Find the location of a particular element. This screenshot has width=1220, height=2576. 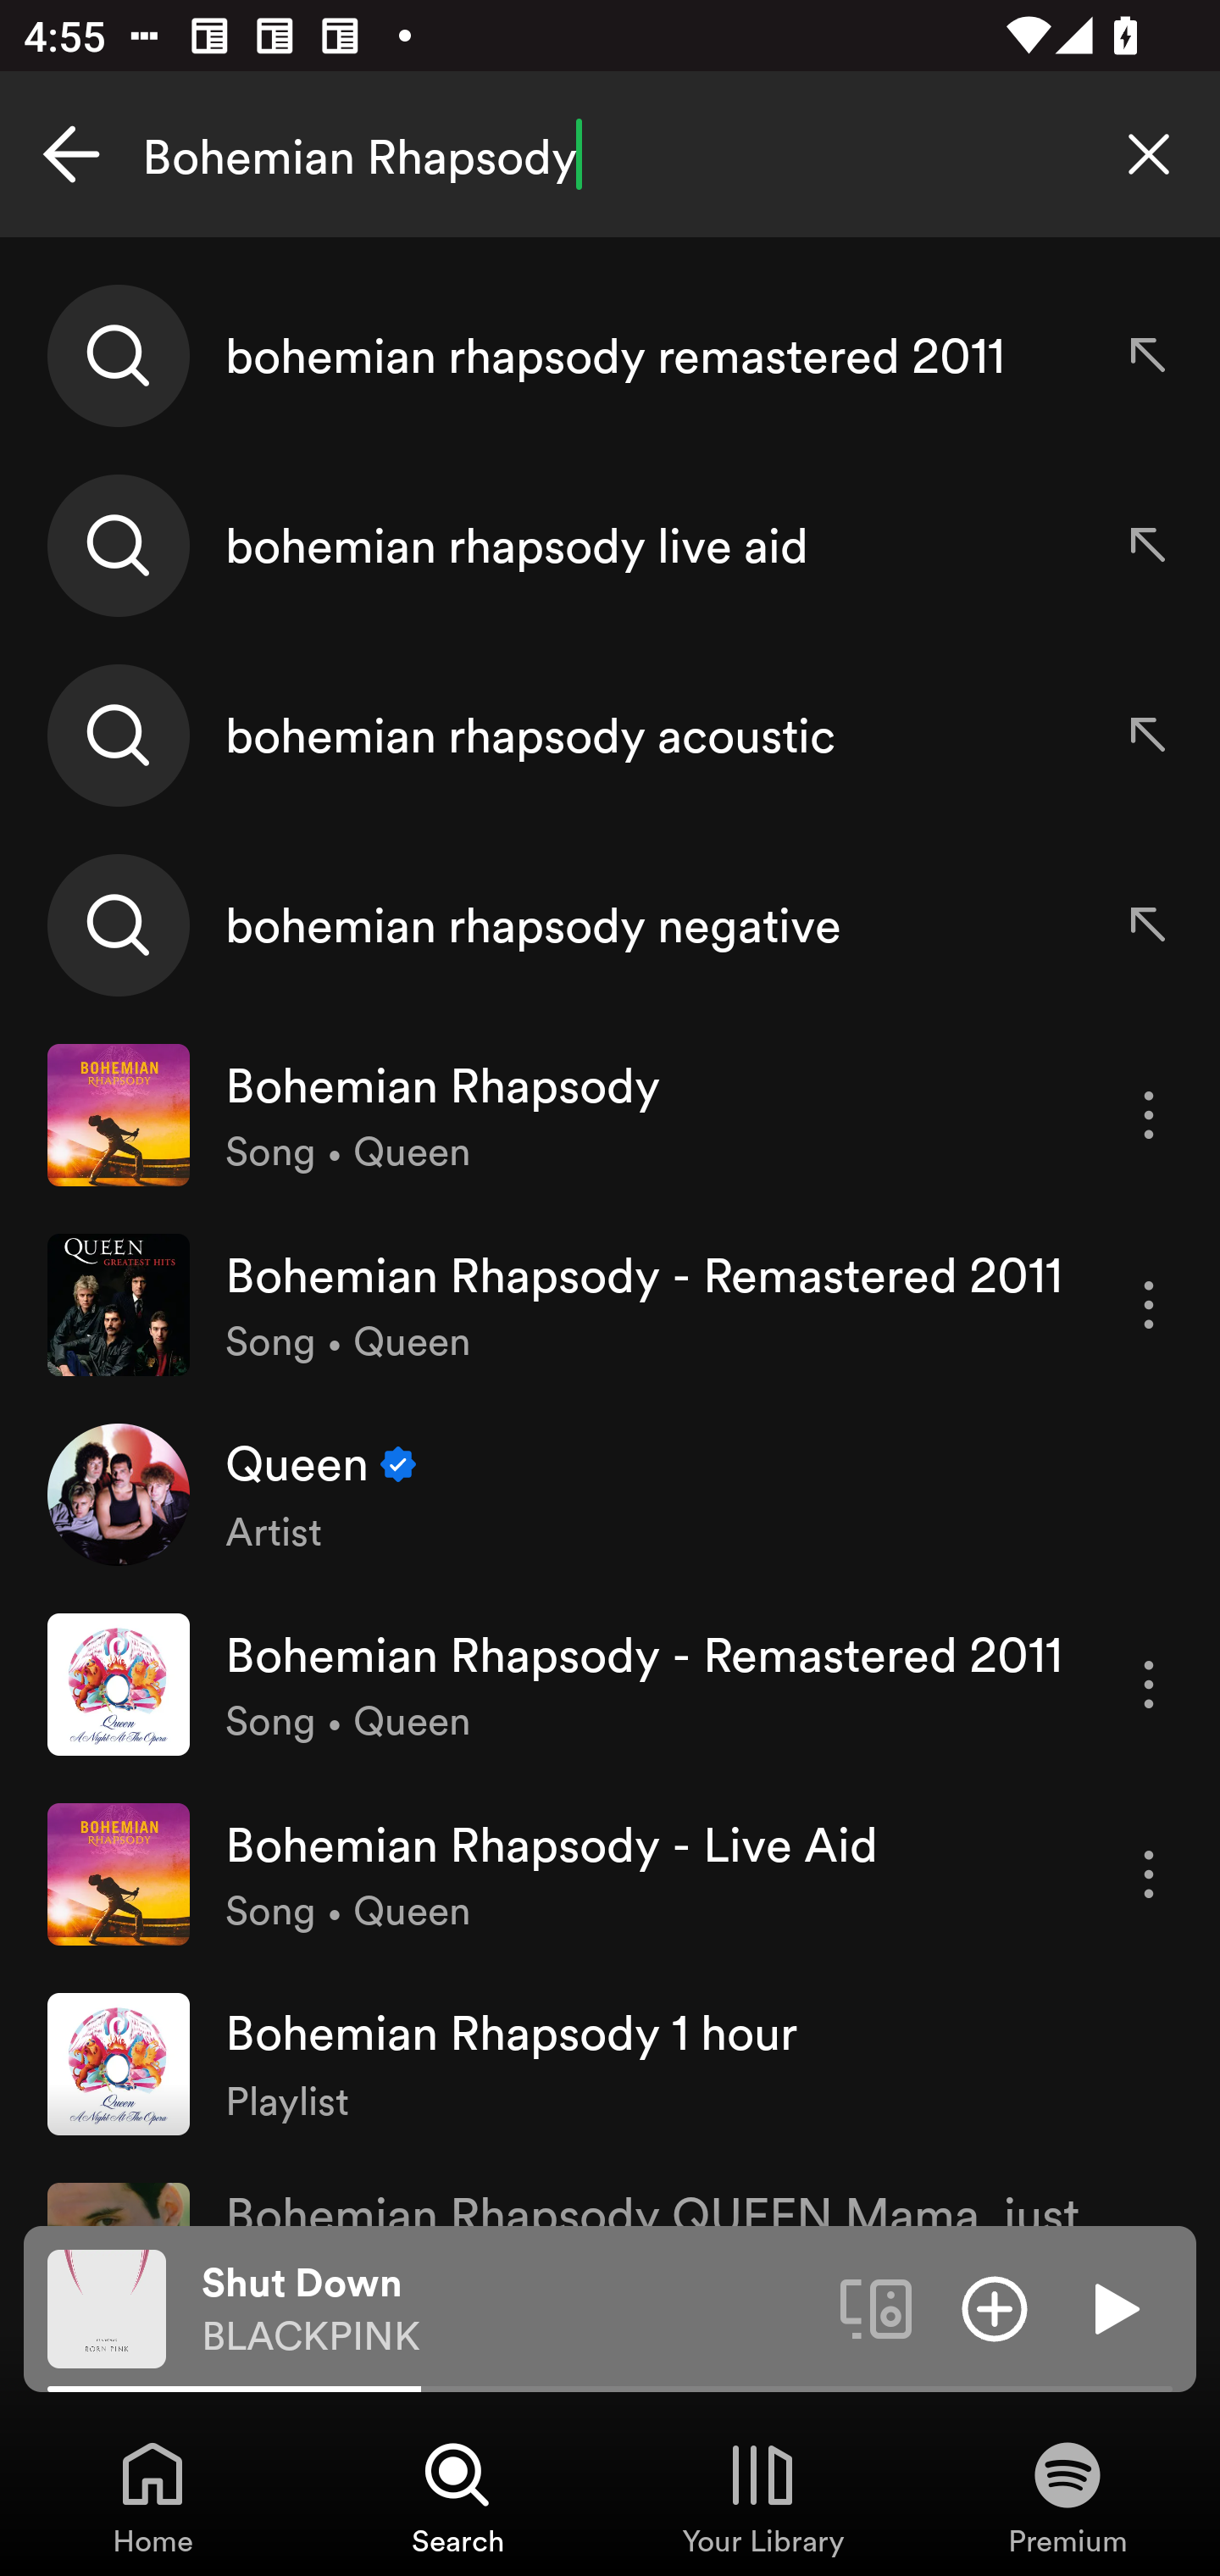

bohemian rhapsody negative is located at coordinates (610, 924).